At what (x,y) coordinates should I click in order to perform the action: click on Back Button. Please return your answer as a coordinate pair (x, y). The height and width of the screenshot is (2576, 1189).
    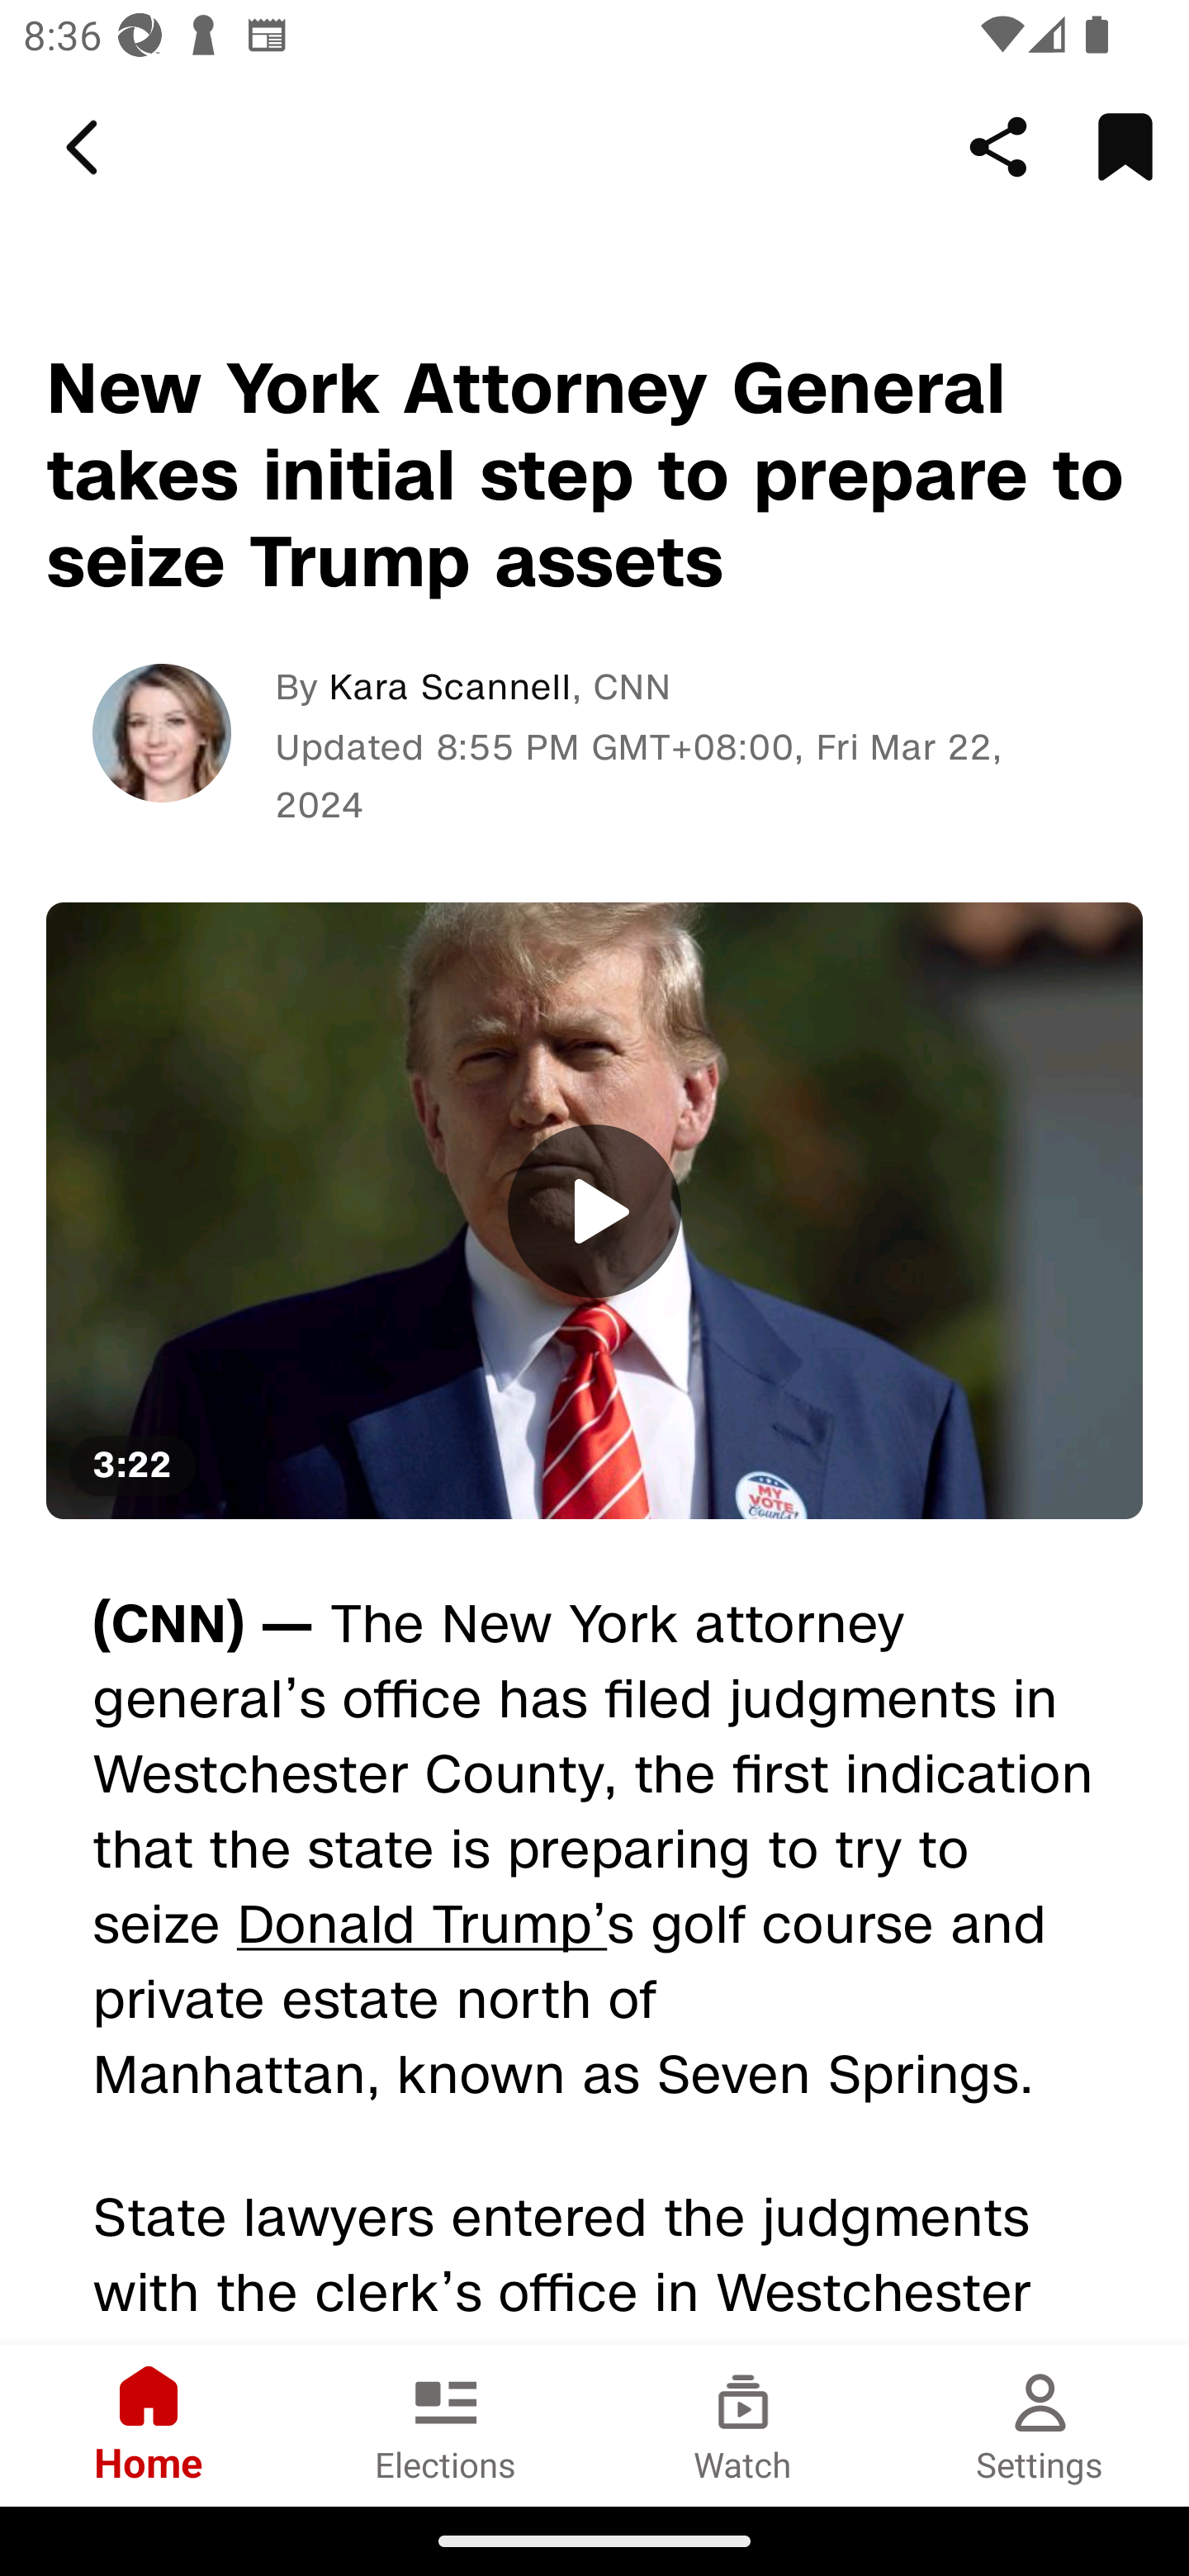
    Looking at the image, I should click on (87, 148).